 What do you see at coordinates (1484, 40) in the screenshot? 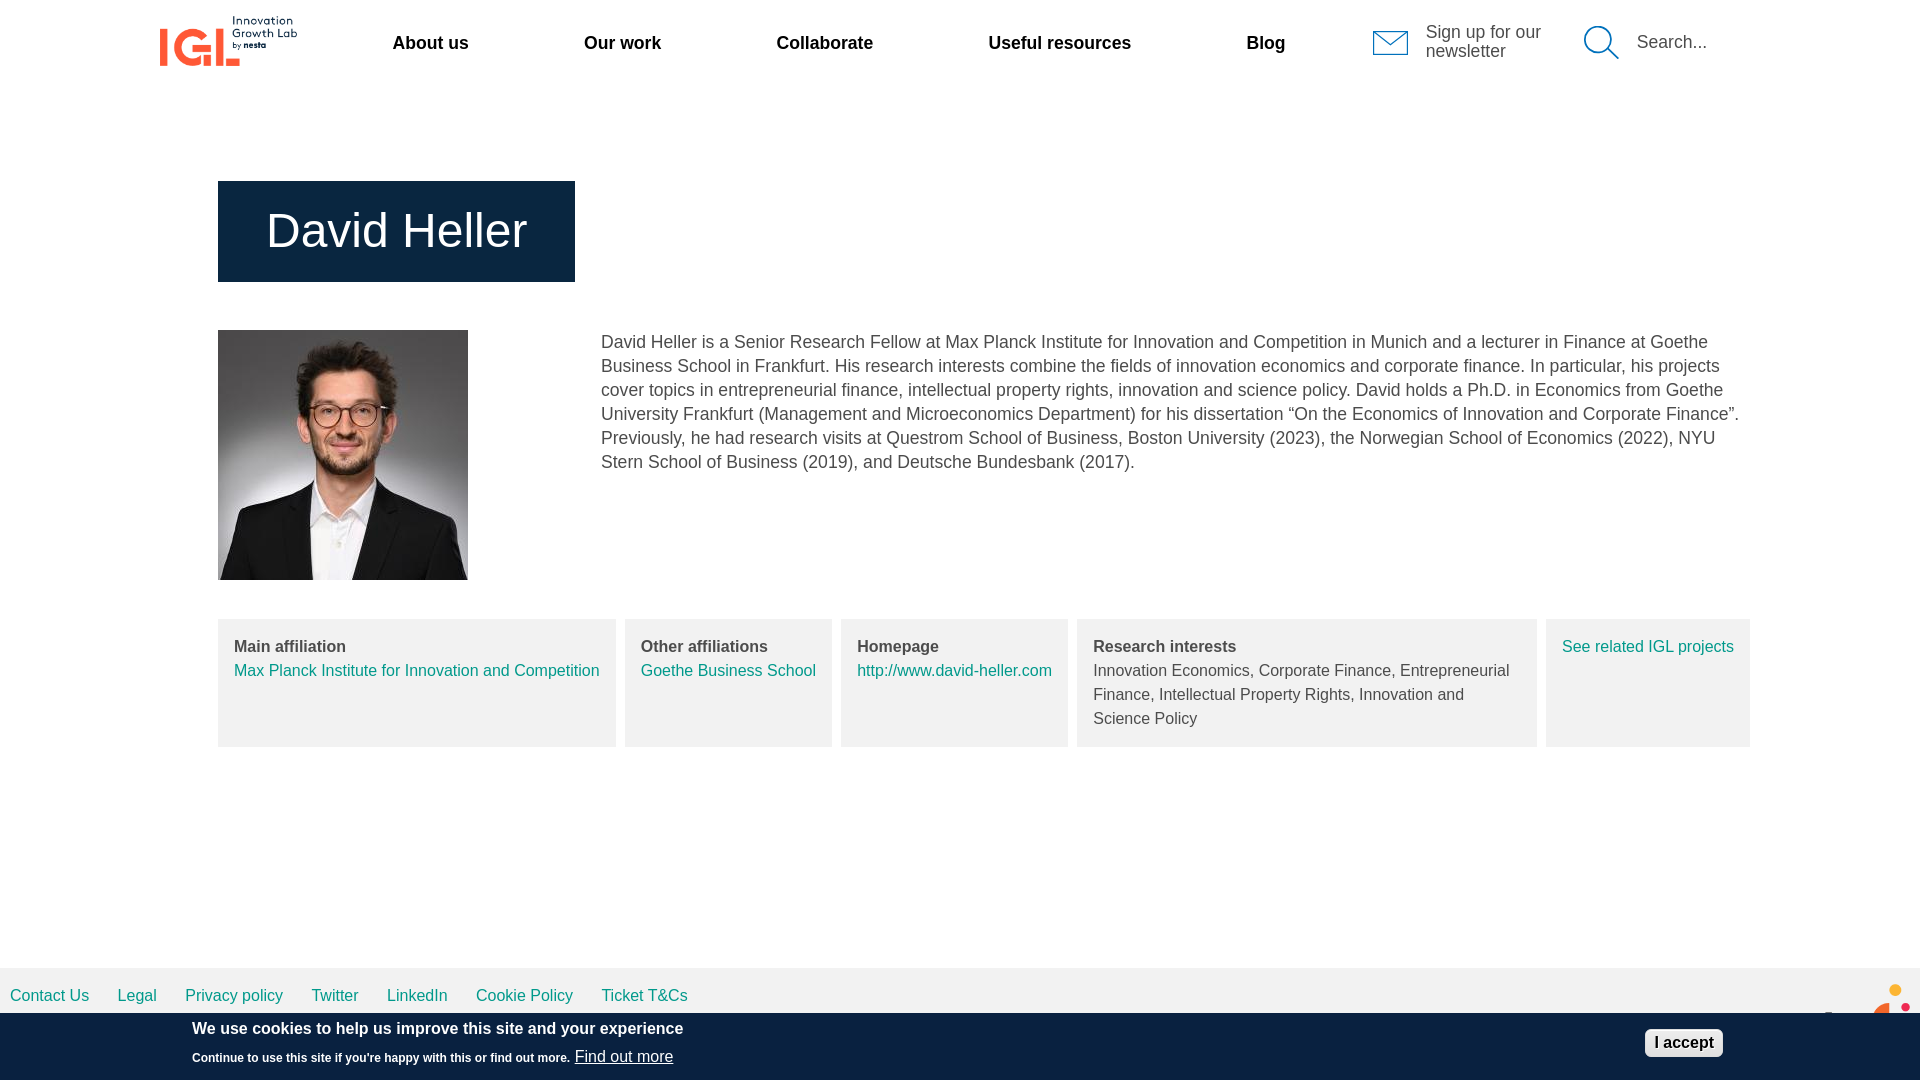
I see `Sign up for our newsletter` at bounding box center [1484, 40].